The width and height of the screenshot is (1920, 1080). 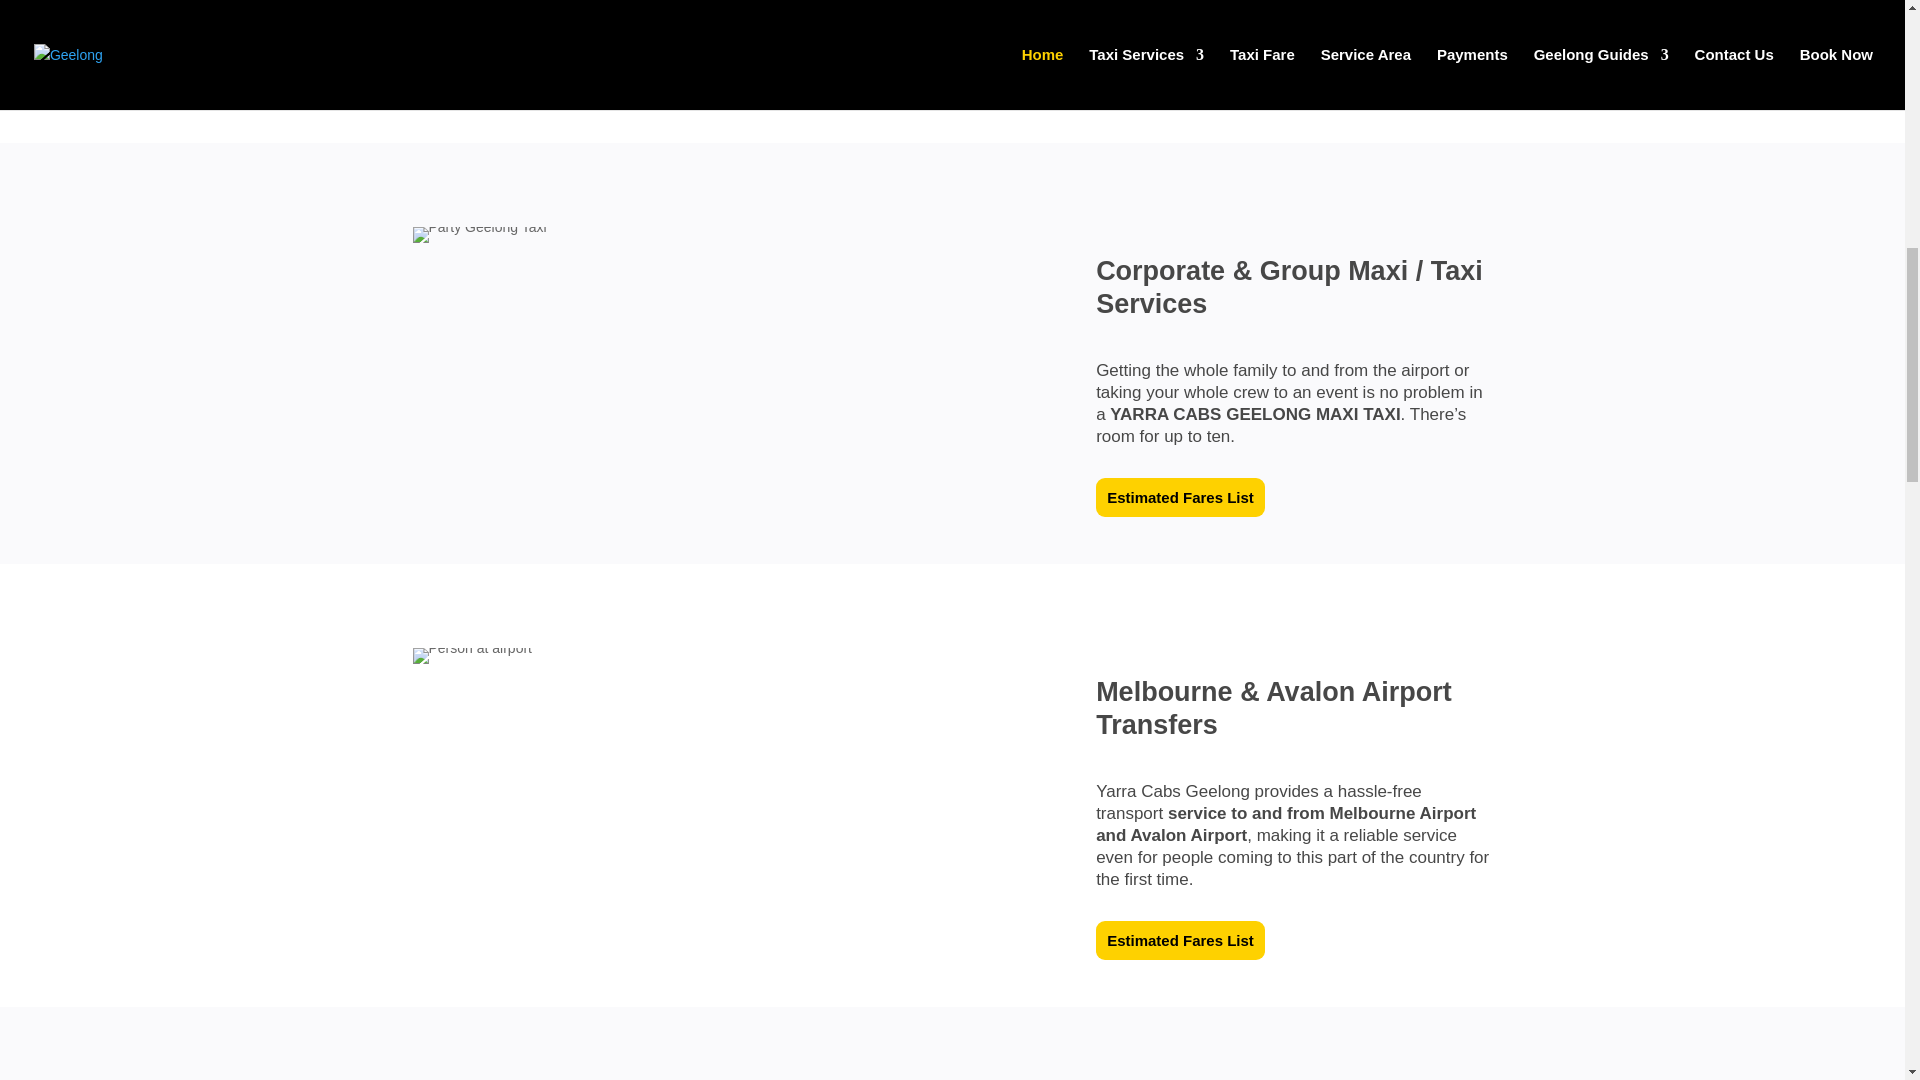 What do you see at coordinates (646, 48) in the screenshot?
I see `Wheelchair Taxi - Yarra Cabs Geelong` at bounding box center [646, 48].